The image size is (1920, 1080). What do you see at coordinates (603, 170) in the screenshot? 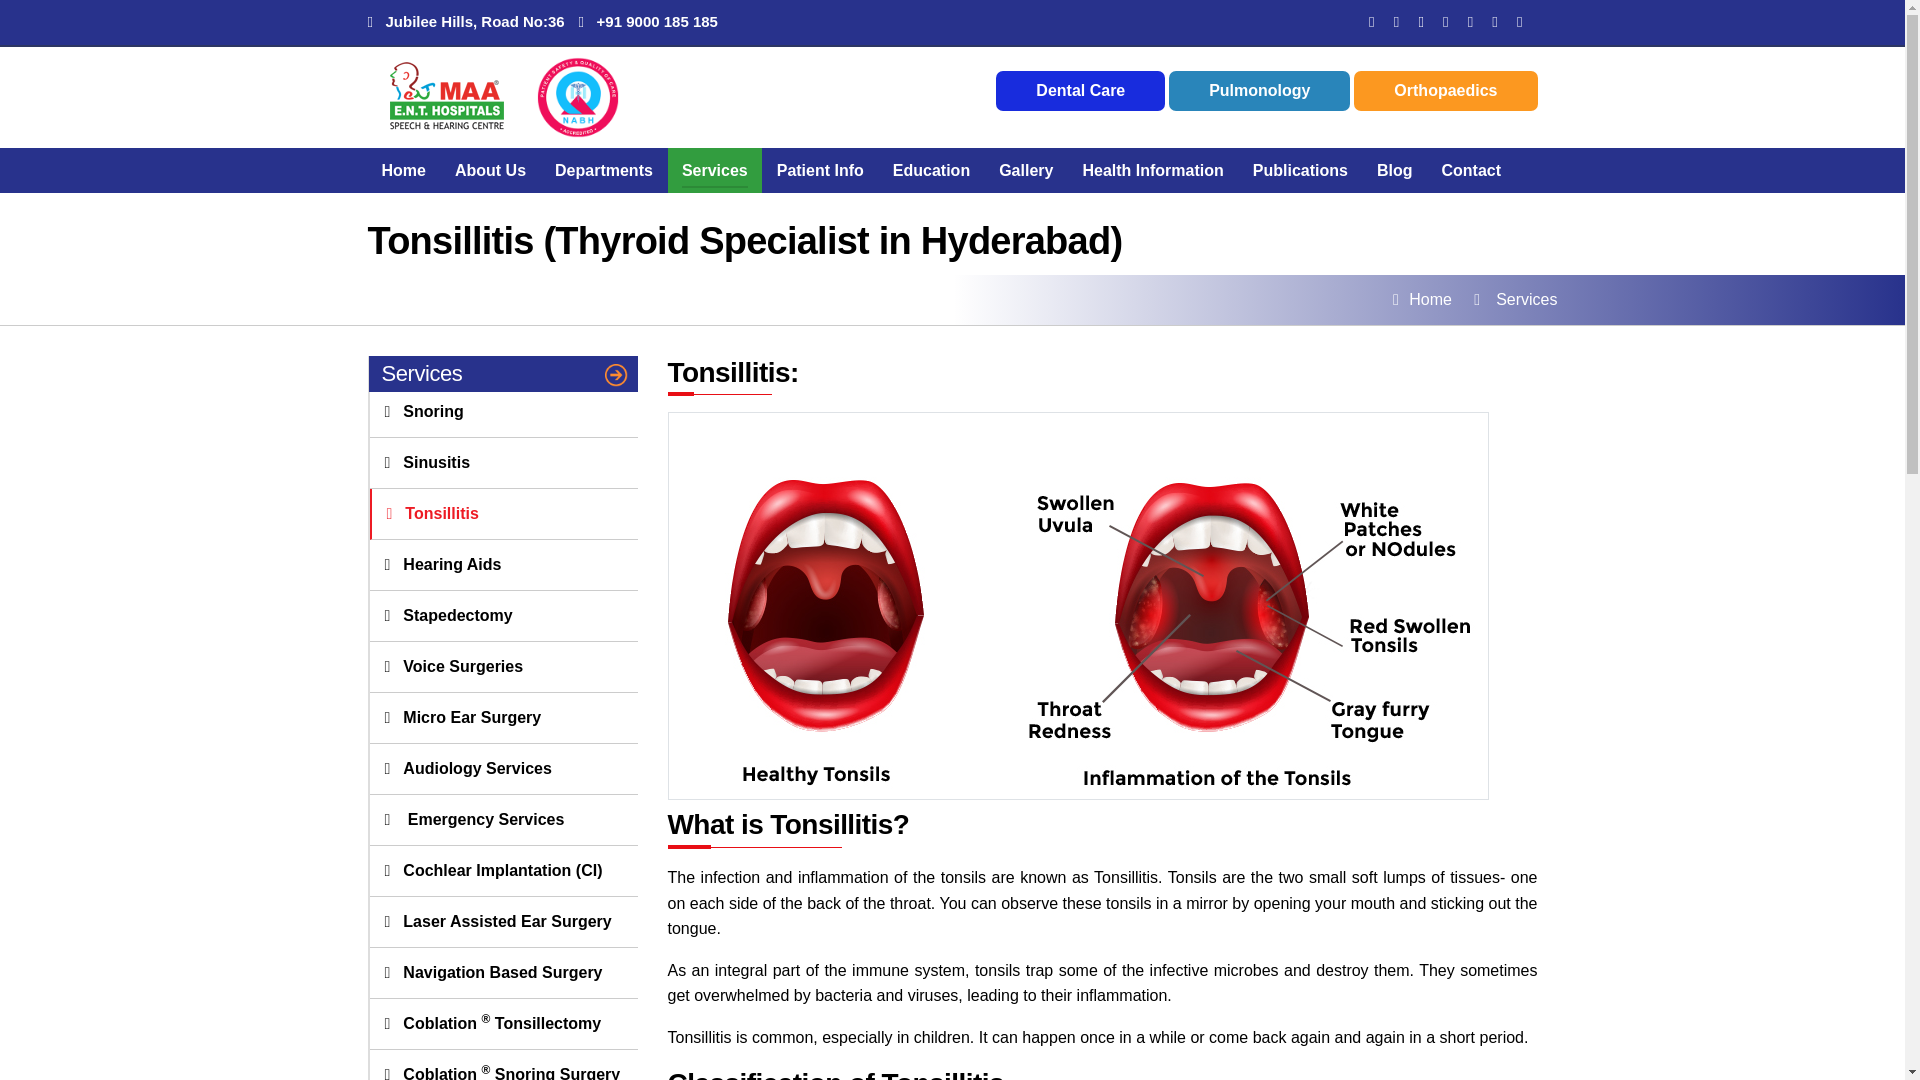
I see `Departments` at bounding box center [603, 170].